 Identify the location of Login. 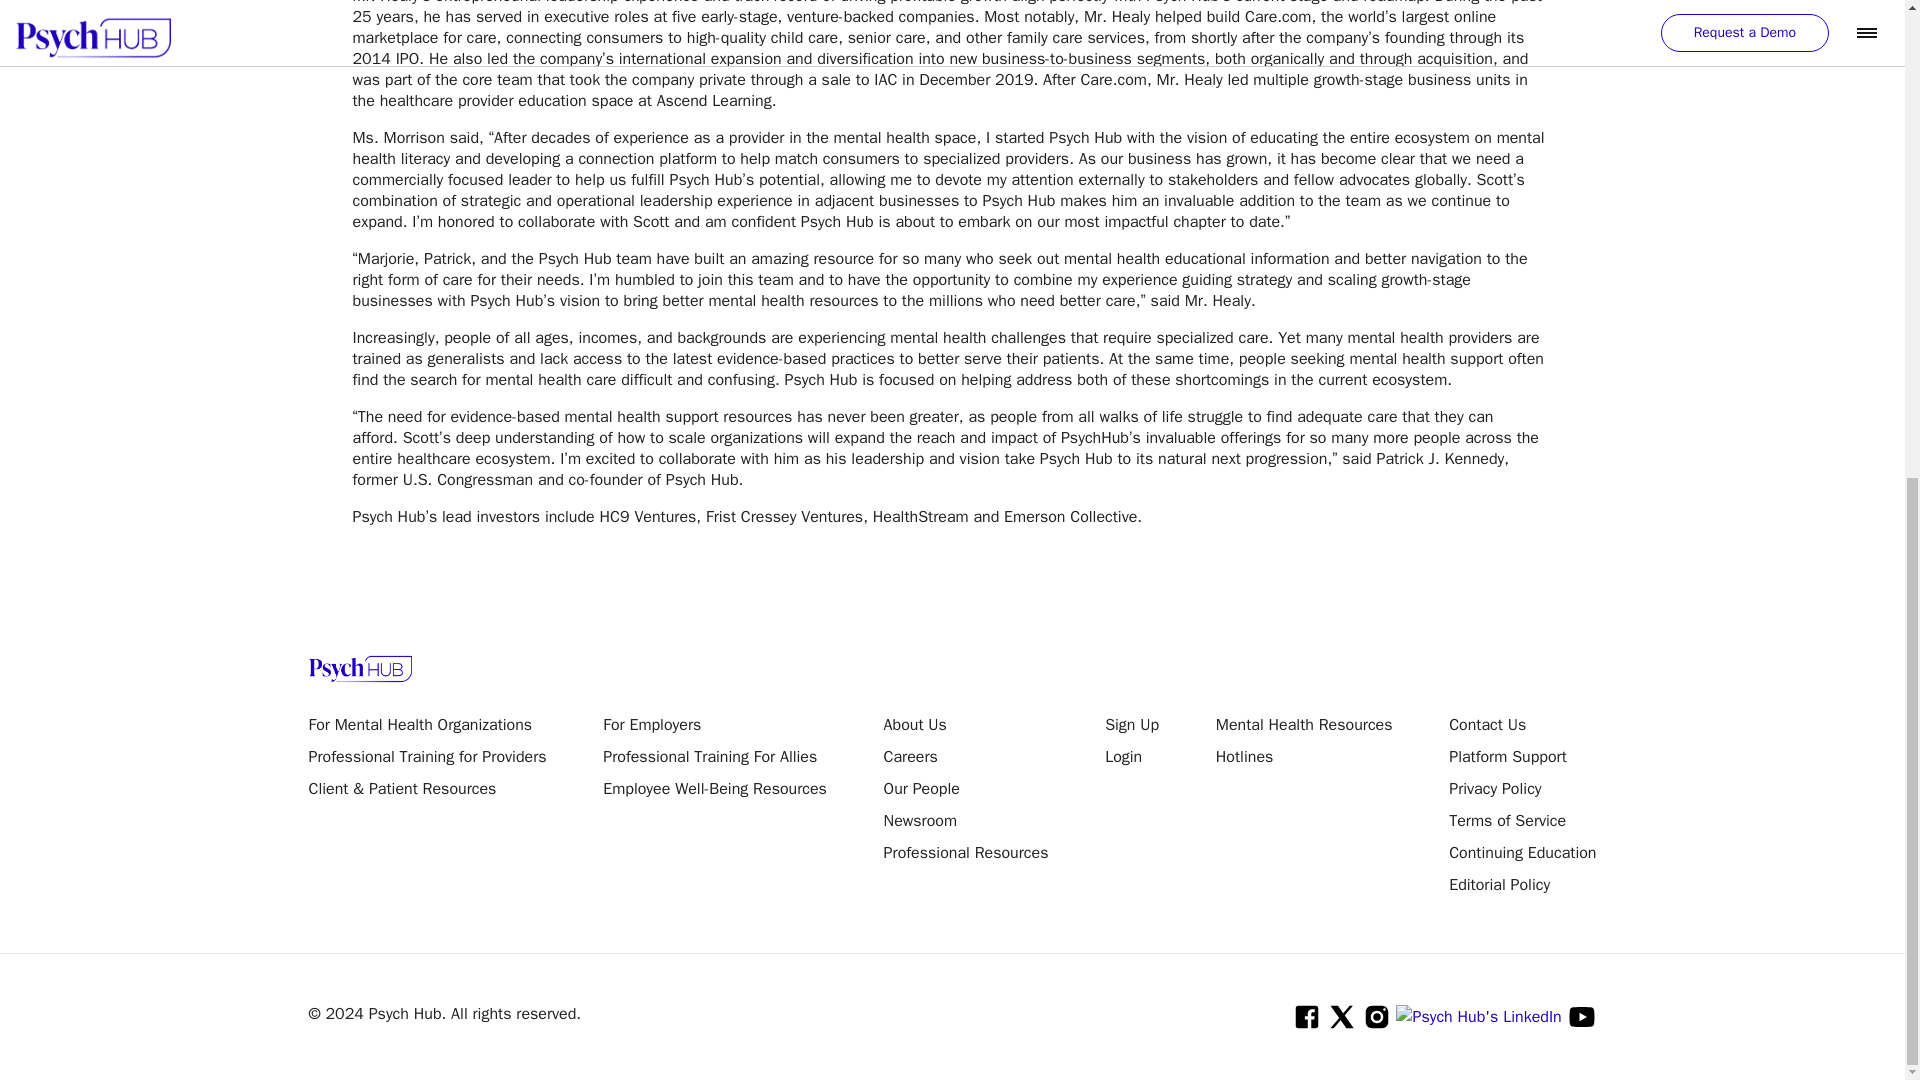
(1132, 756).